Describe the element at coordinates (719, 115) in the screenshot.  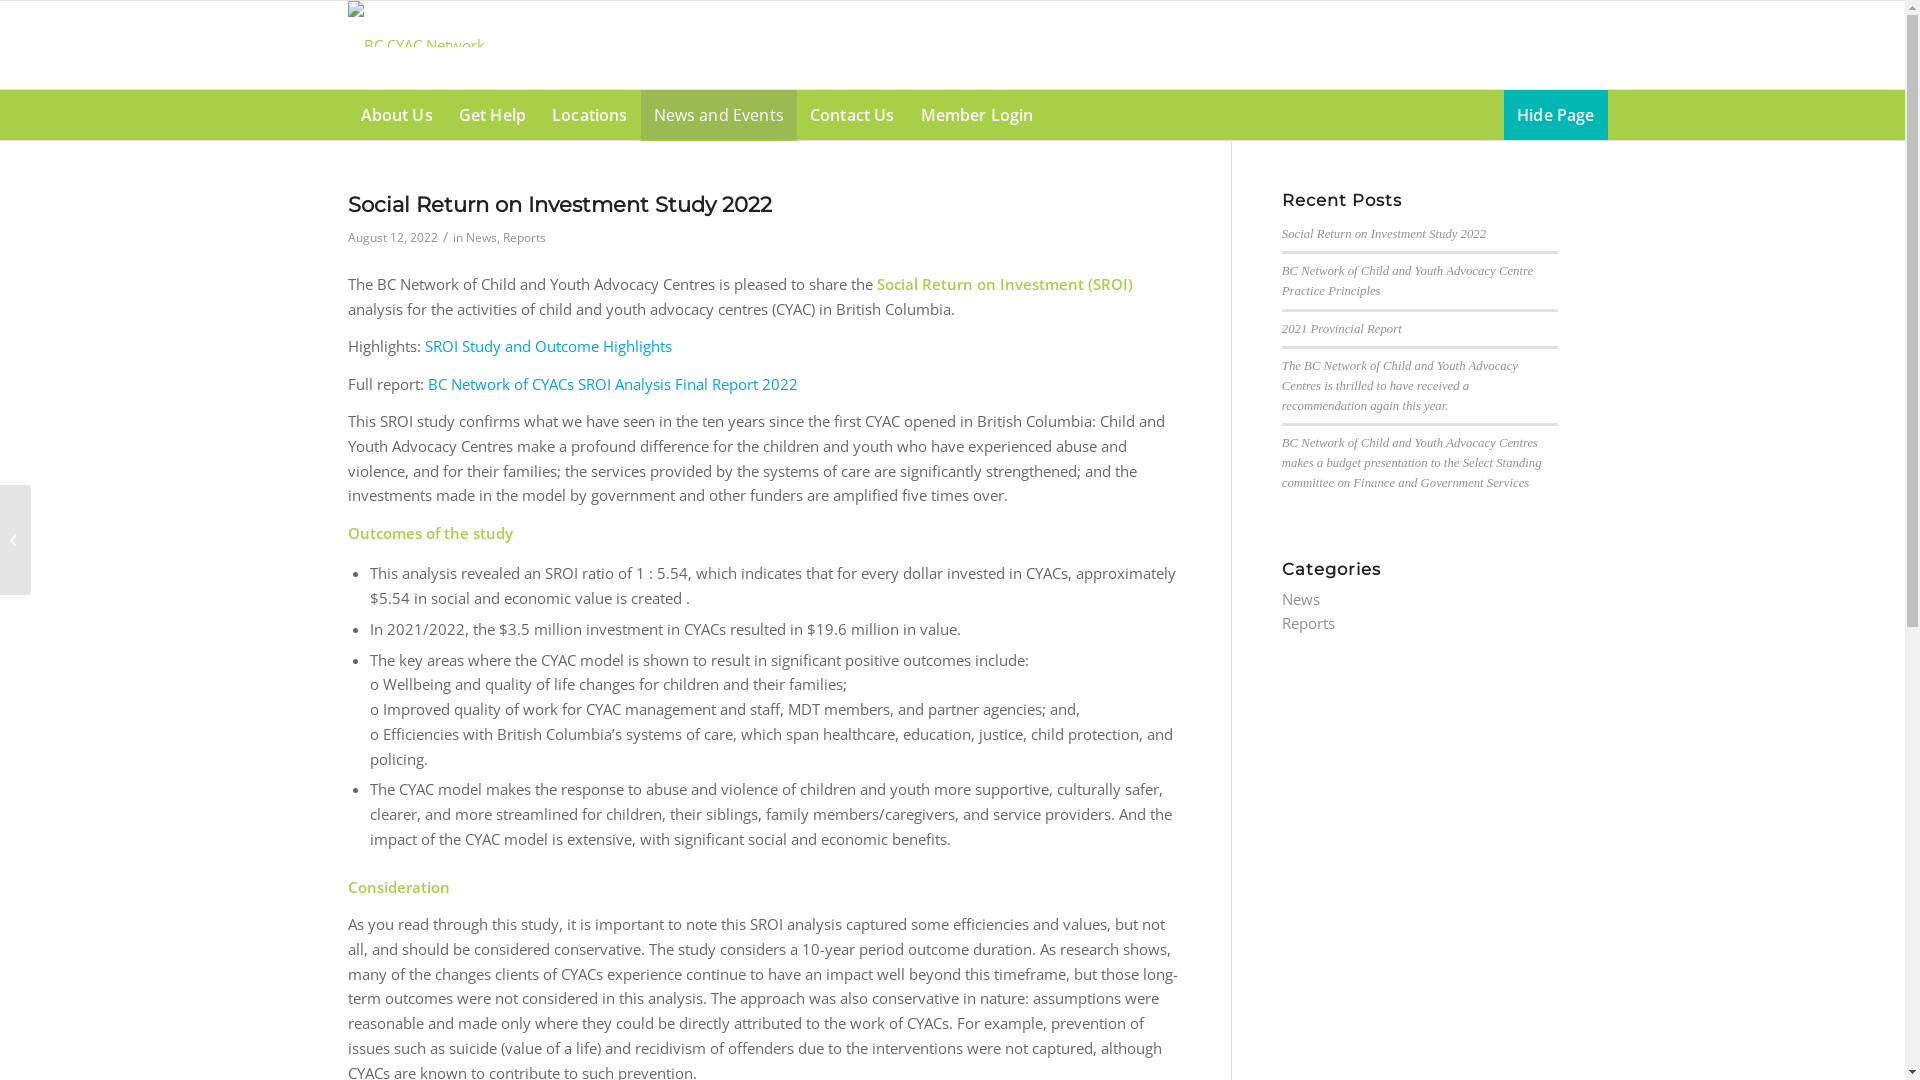
I see `News and Events` at that location.